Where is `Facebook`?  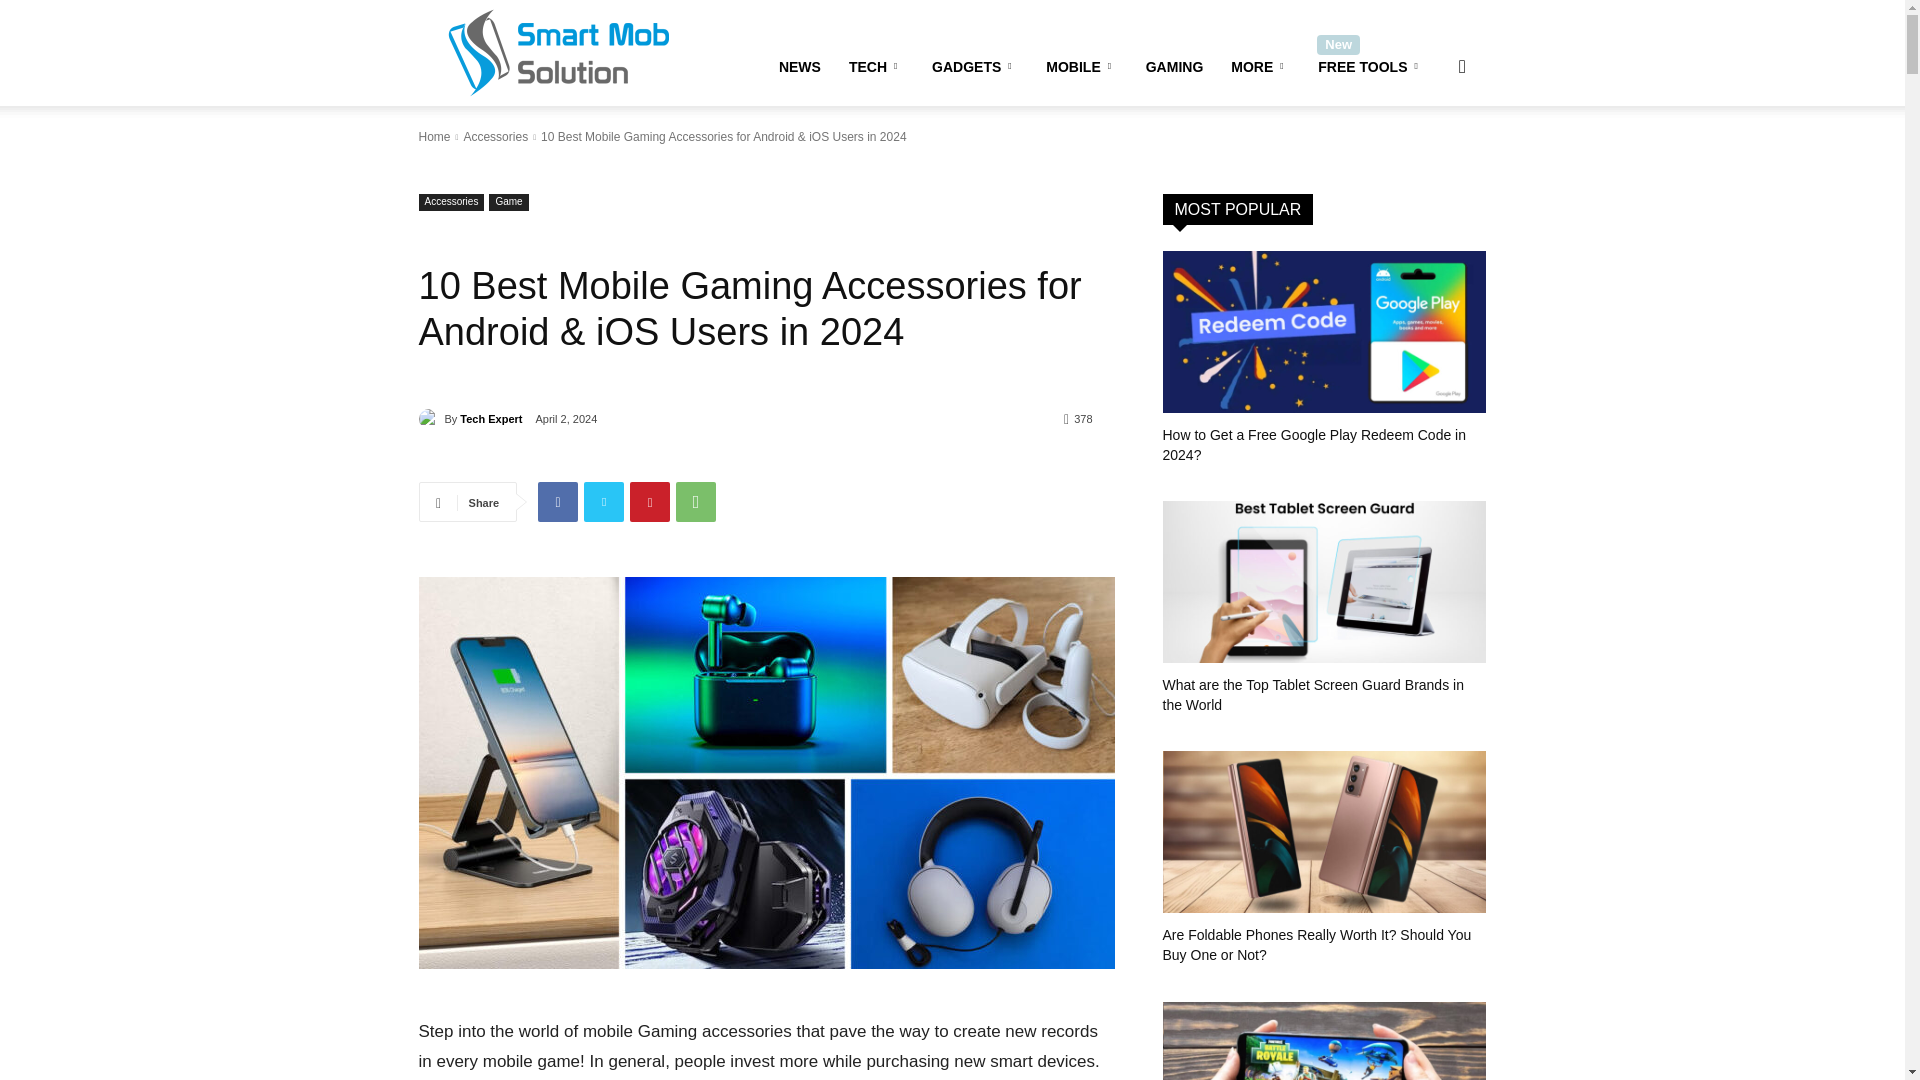 Facebook is located at coordinates (557, 501).